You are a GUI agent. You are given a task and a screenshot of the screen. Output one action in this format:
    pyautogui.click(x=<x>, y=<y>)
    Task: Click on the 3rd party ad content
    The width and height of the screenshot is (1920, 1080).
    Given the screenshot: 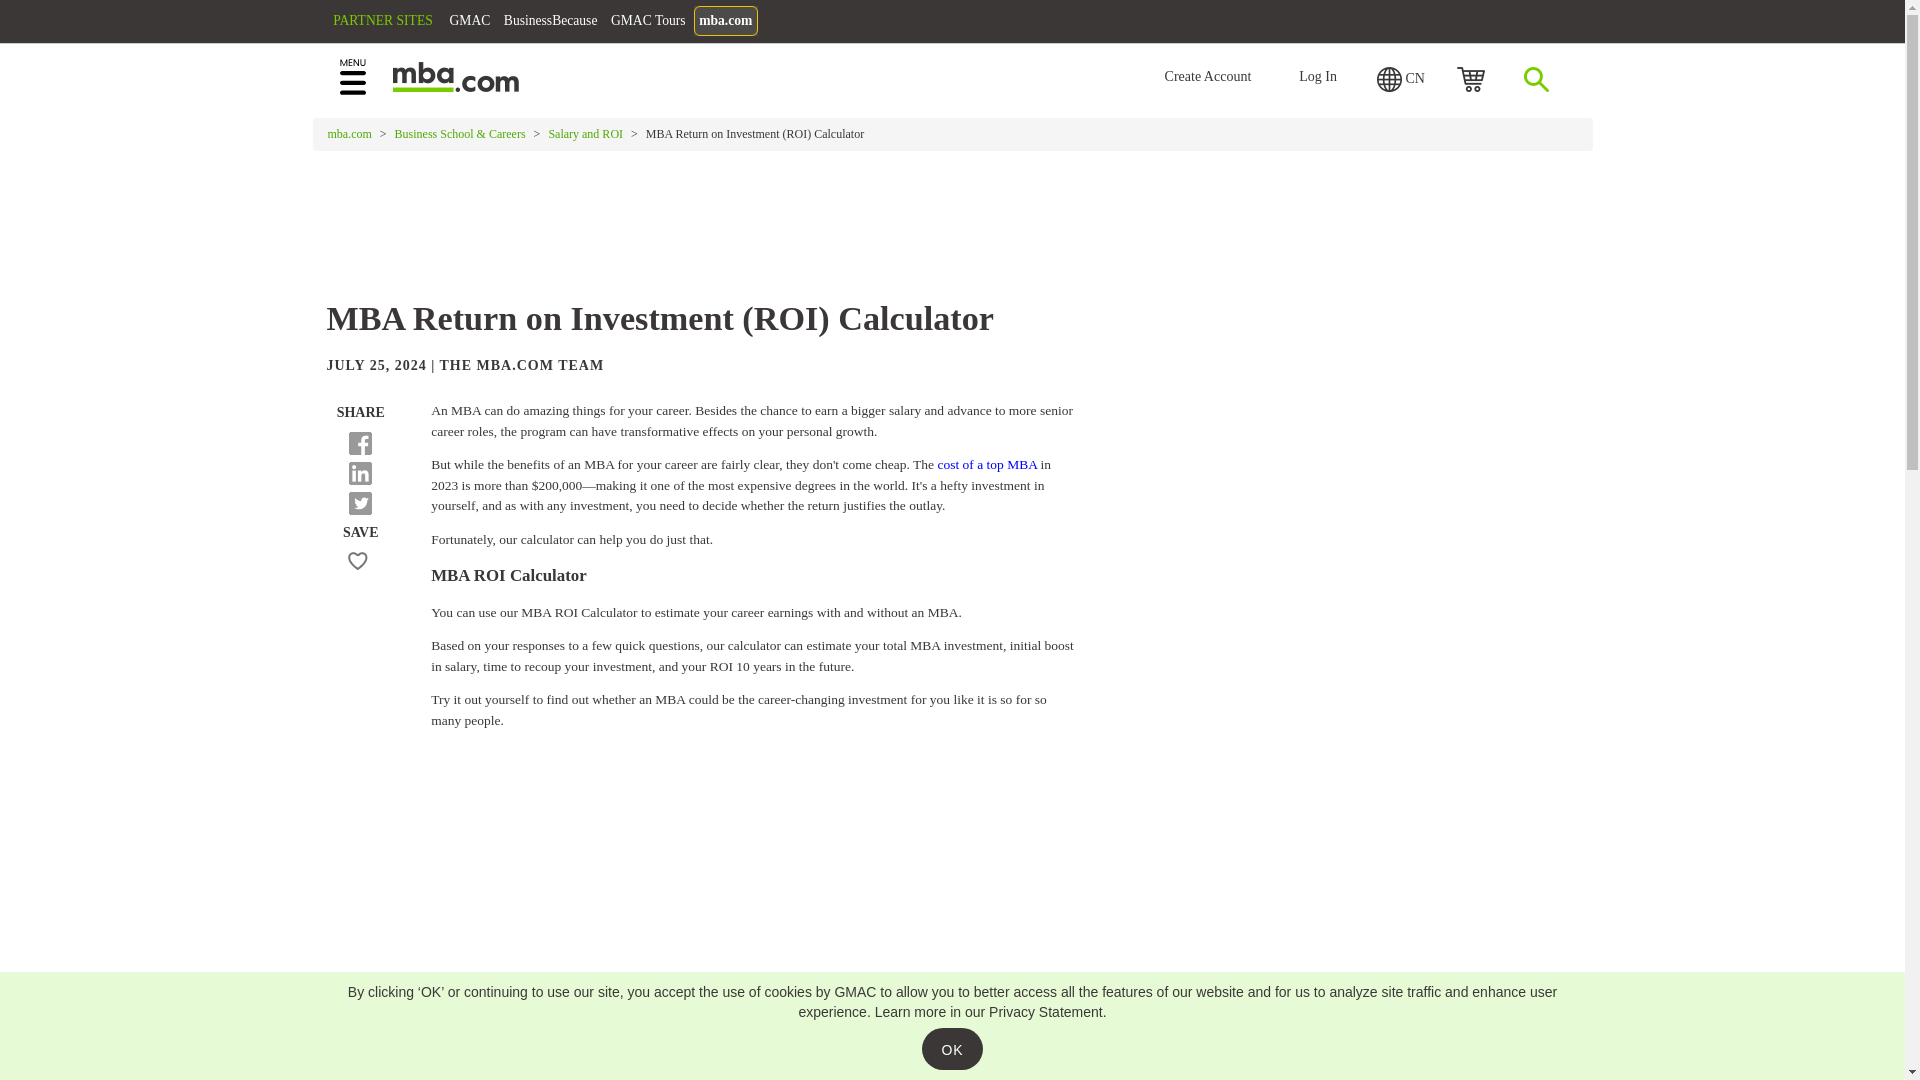 What is the action you would take?
    pyautogui.click(x=951, y=216)
    